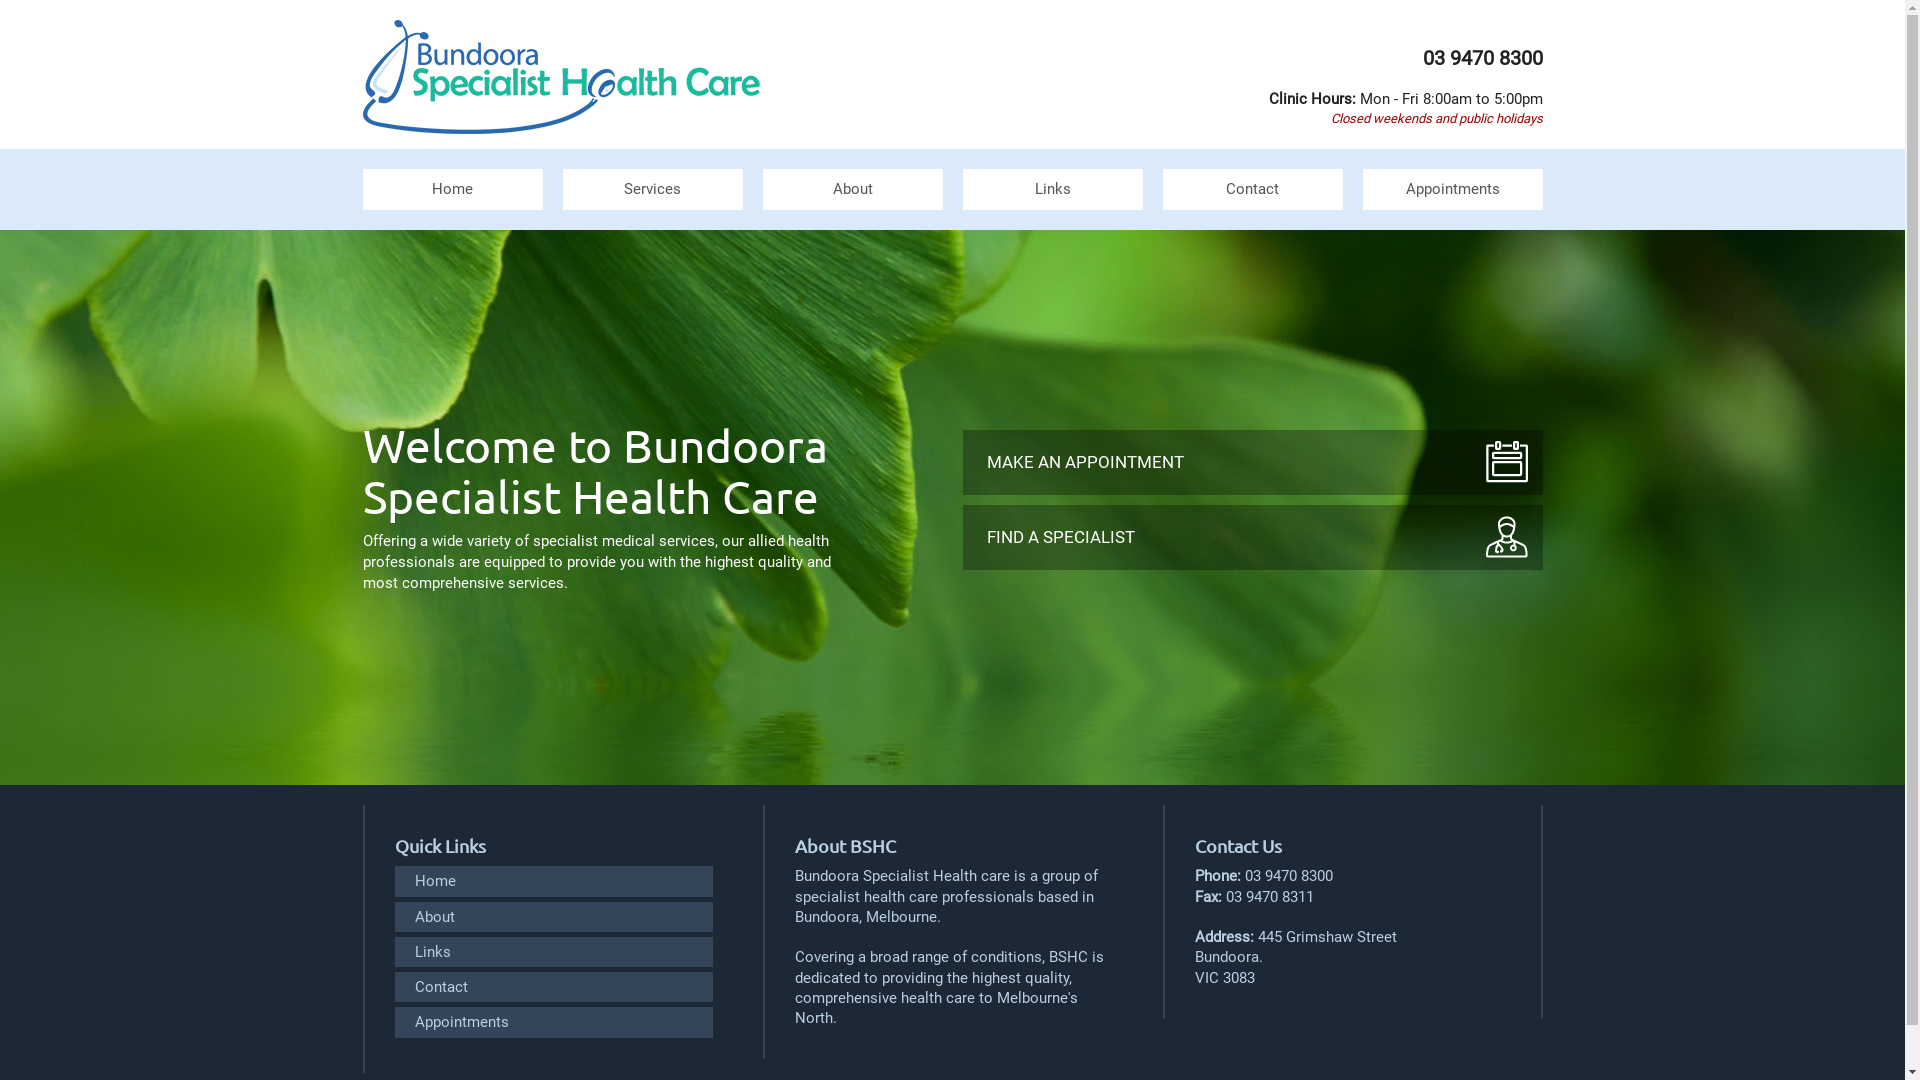  I want to click on About, so click(852, 189).